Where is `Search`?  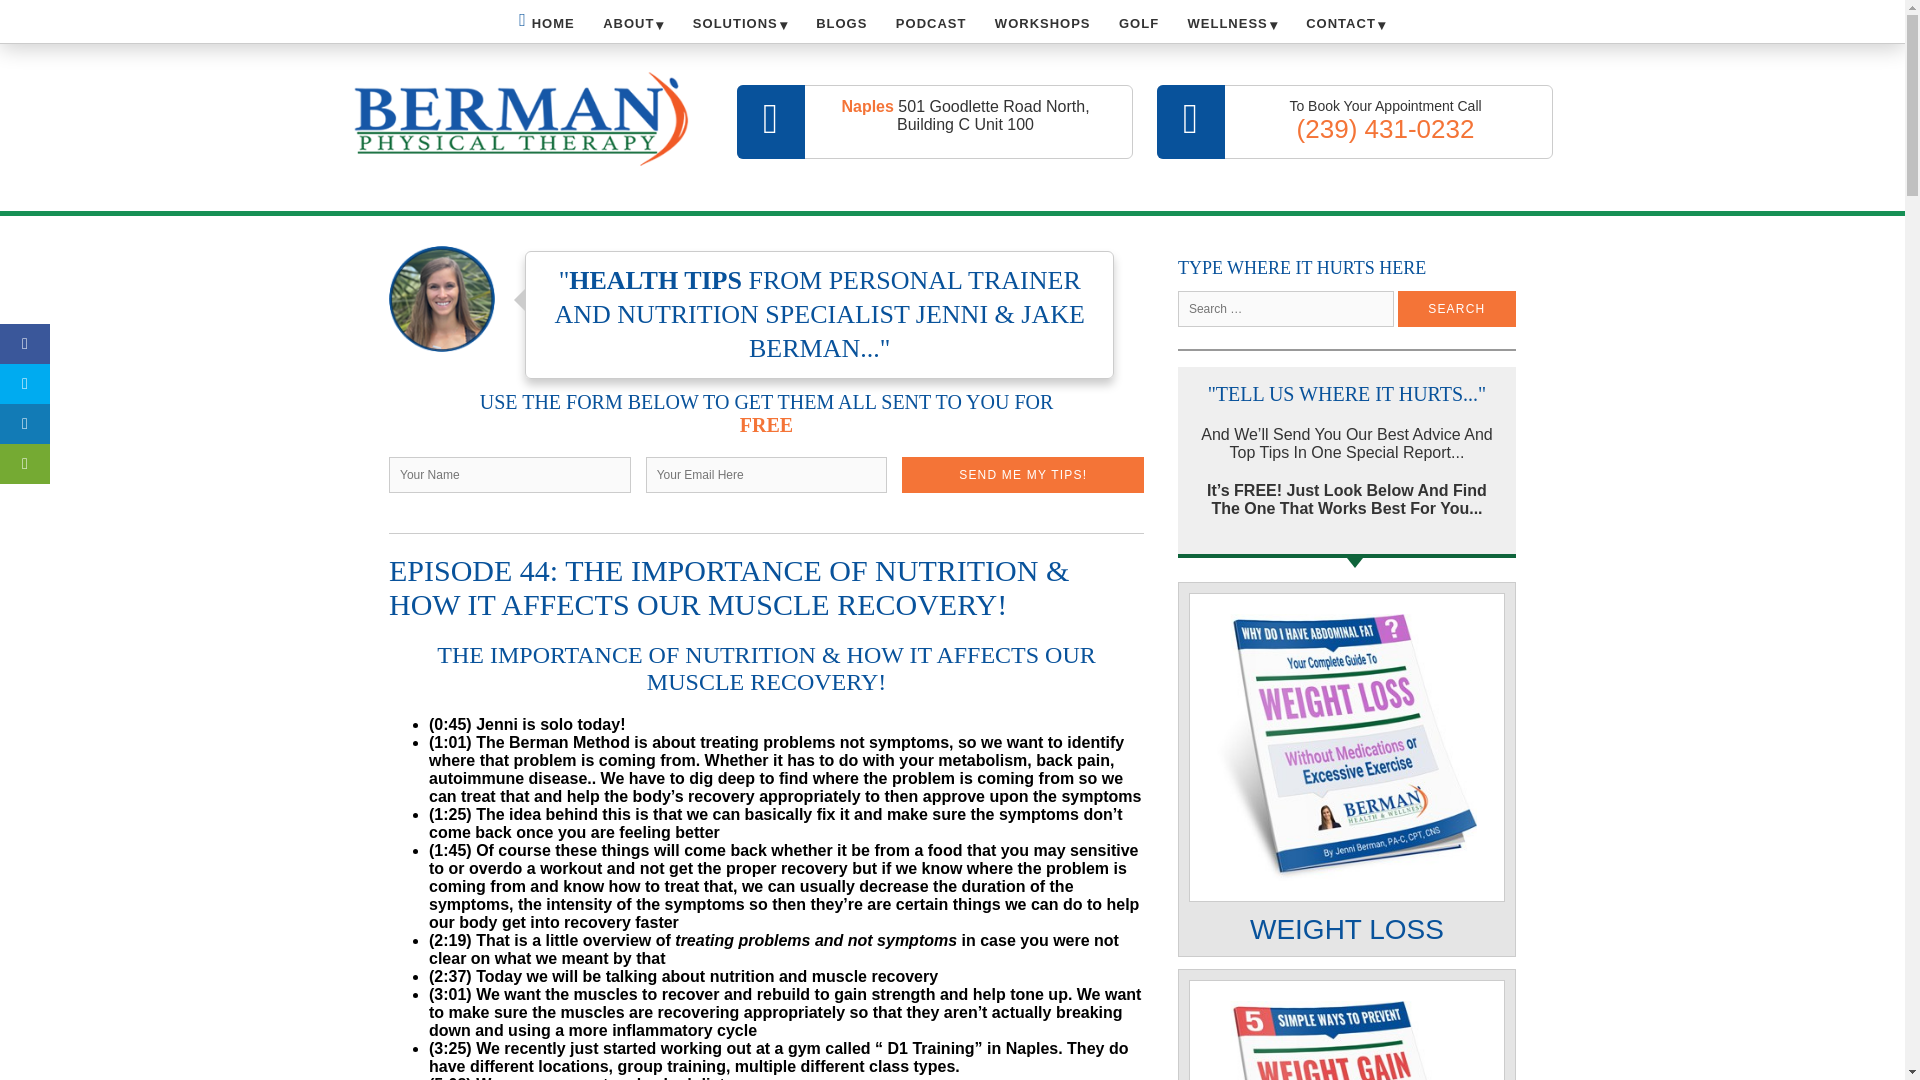
Search is located at coordinates (1456, 308).